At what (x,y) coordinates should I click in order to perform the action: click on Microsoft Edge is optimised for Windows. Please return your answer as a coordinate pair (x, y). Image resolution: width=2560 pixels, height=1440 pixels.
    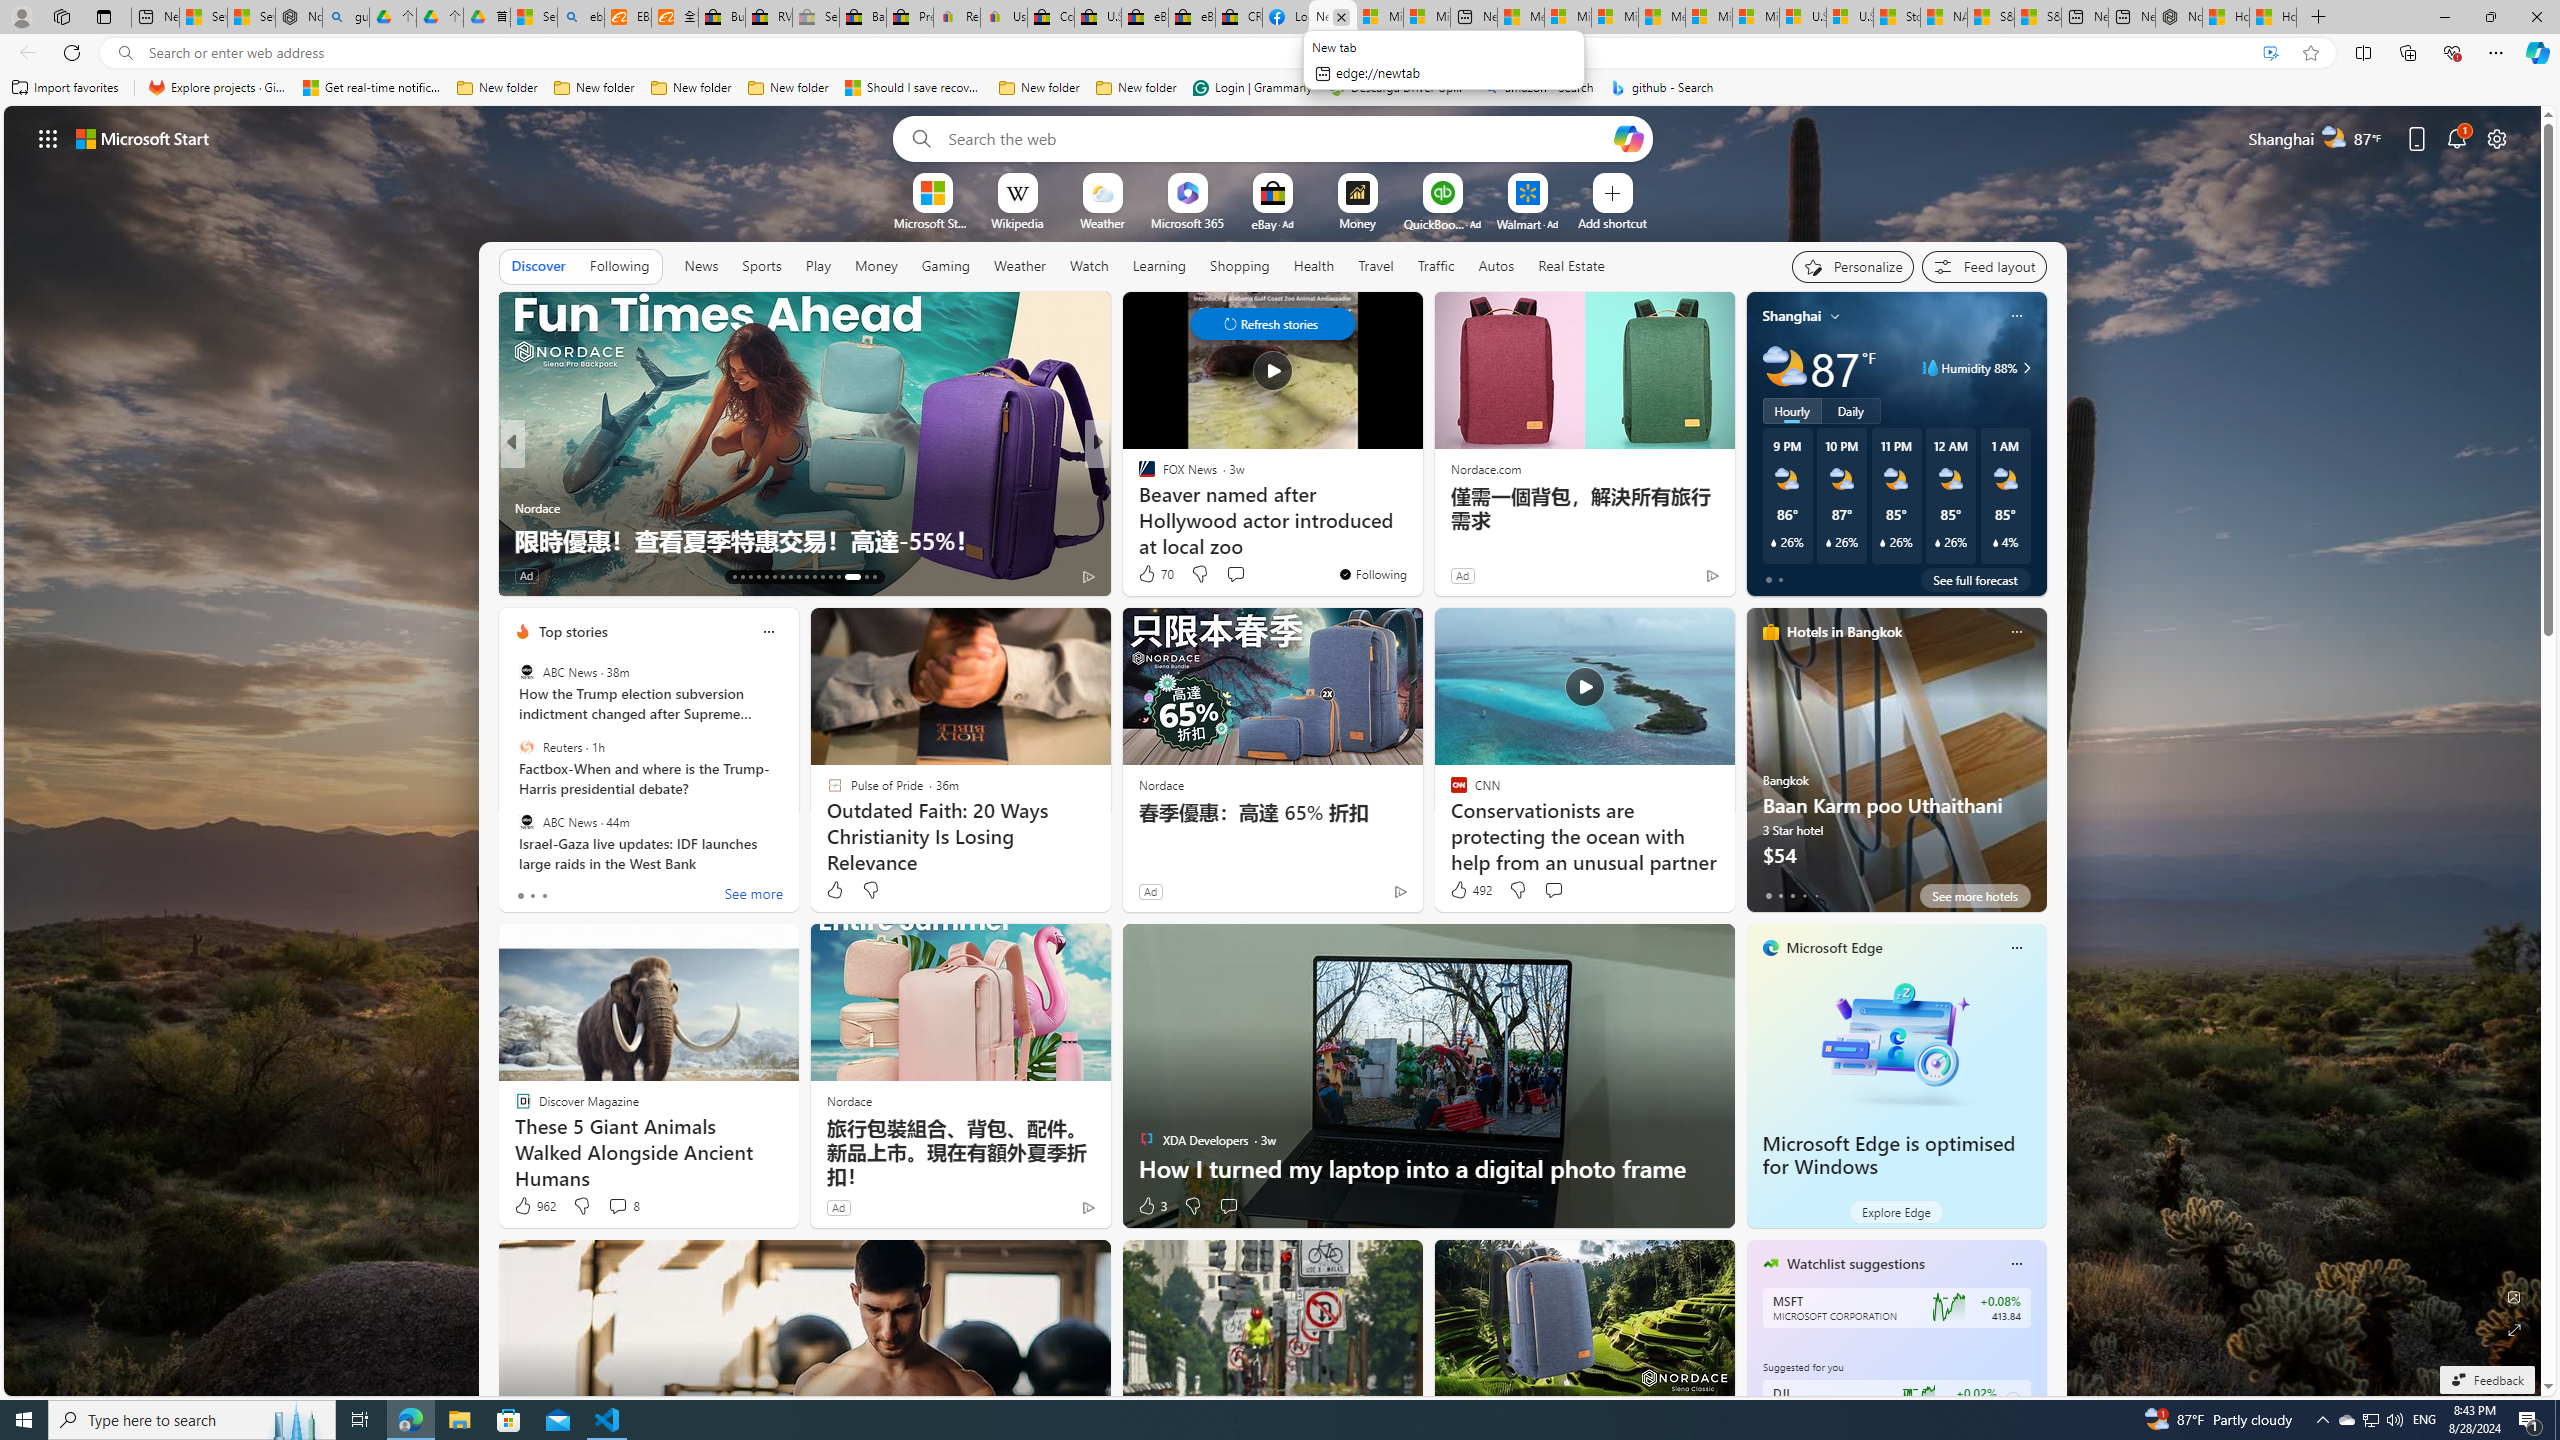
    Looking at the image, I should click on (1889, 1156).